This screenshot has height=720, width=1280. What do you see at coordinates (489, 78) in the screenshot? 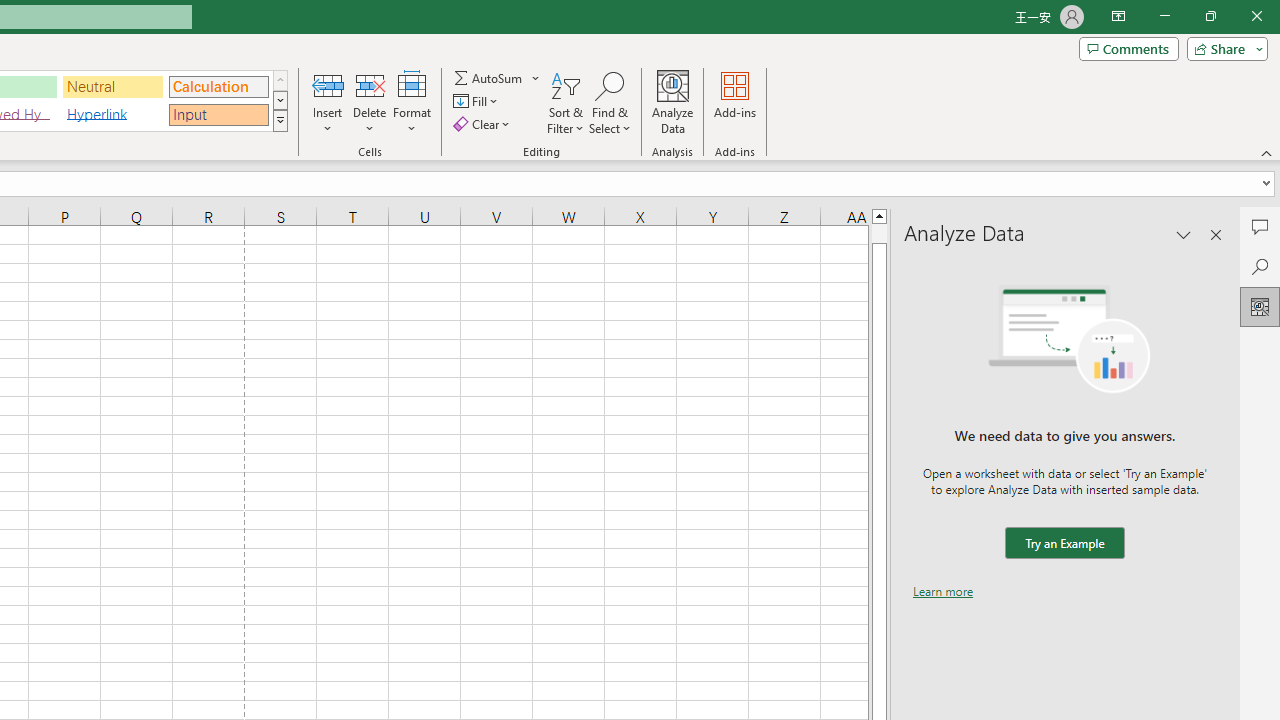
I see `Sum` at bounding box center [489, 78].